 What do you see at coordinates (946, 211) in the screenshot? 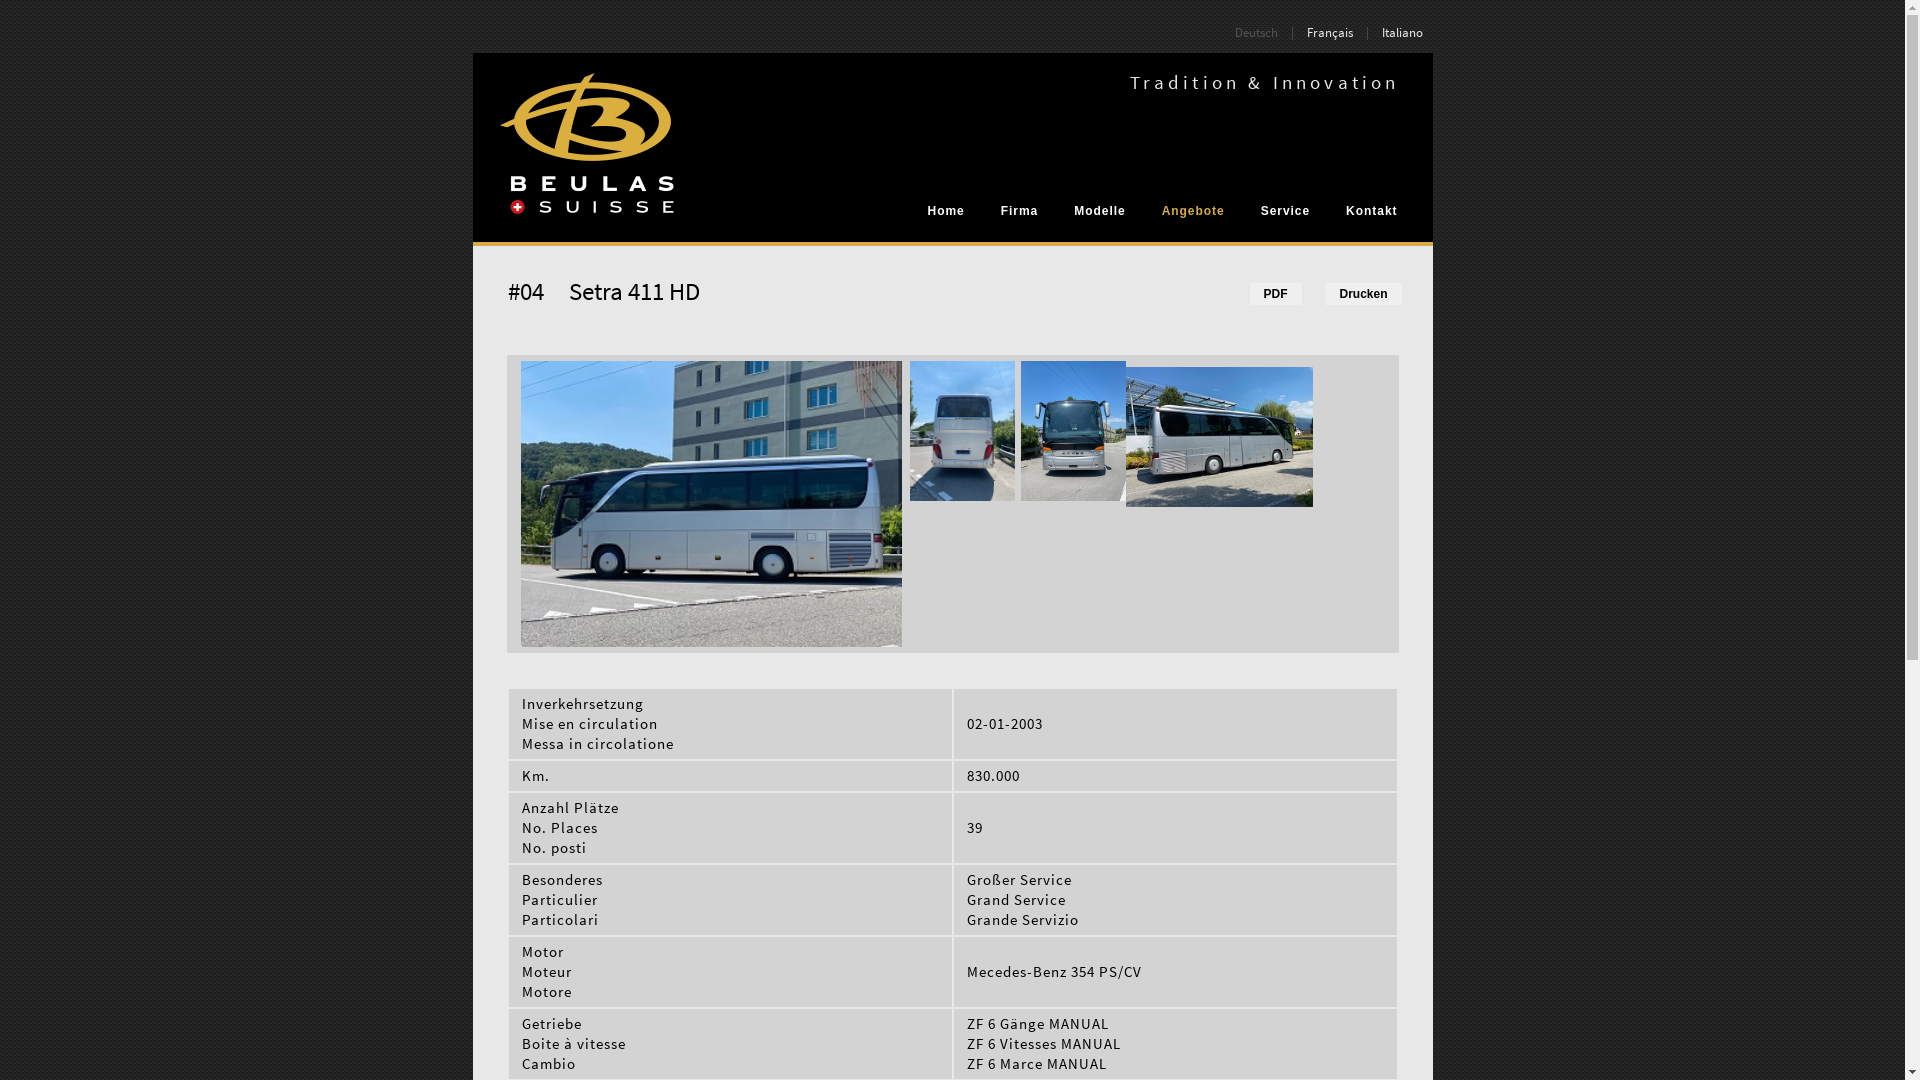
I see `Home` at bounding box center [946, 211].